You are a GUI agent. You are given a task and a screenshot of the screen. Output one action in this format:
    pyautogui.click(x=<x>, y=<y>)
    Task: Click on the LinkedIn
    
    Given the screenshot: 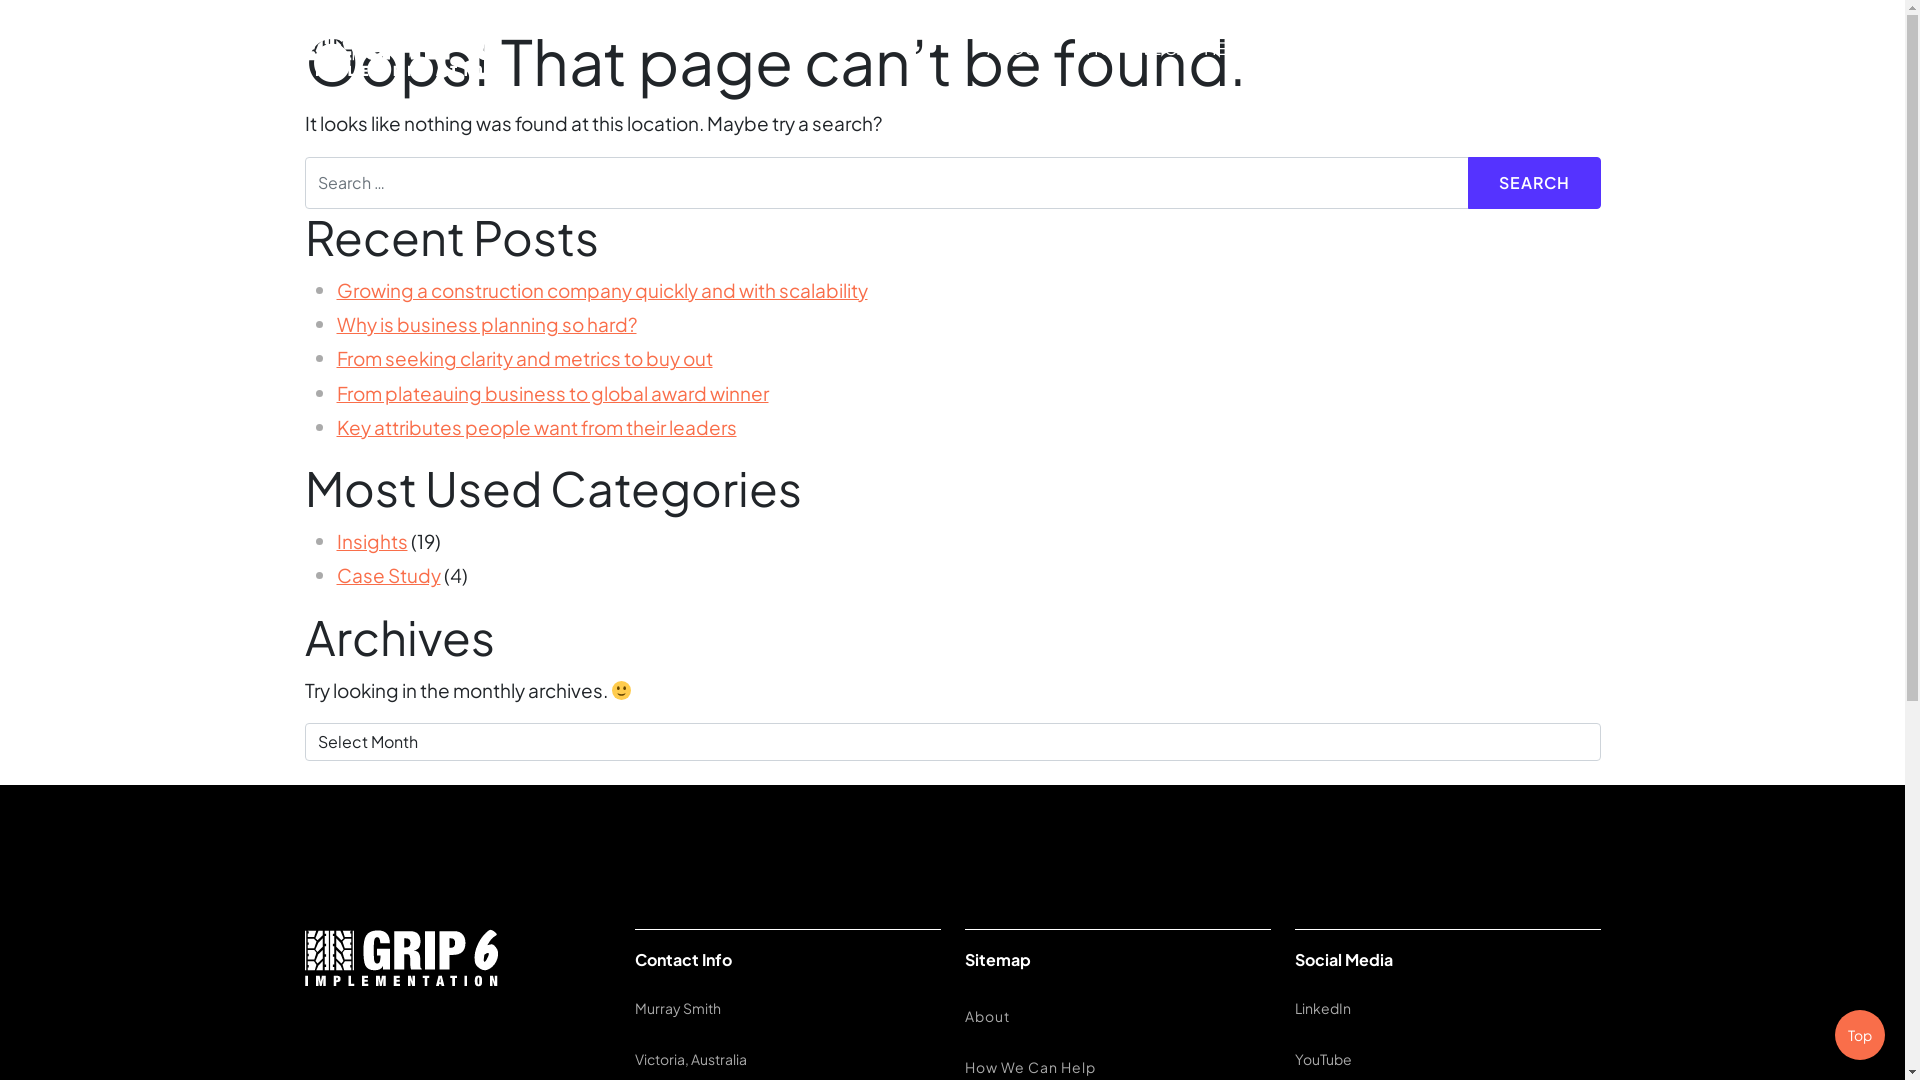 What is the action you would take?
    pyautogui.click(x=1322, y=1008)
    